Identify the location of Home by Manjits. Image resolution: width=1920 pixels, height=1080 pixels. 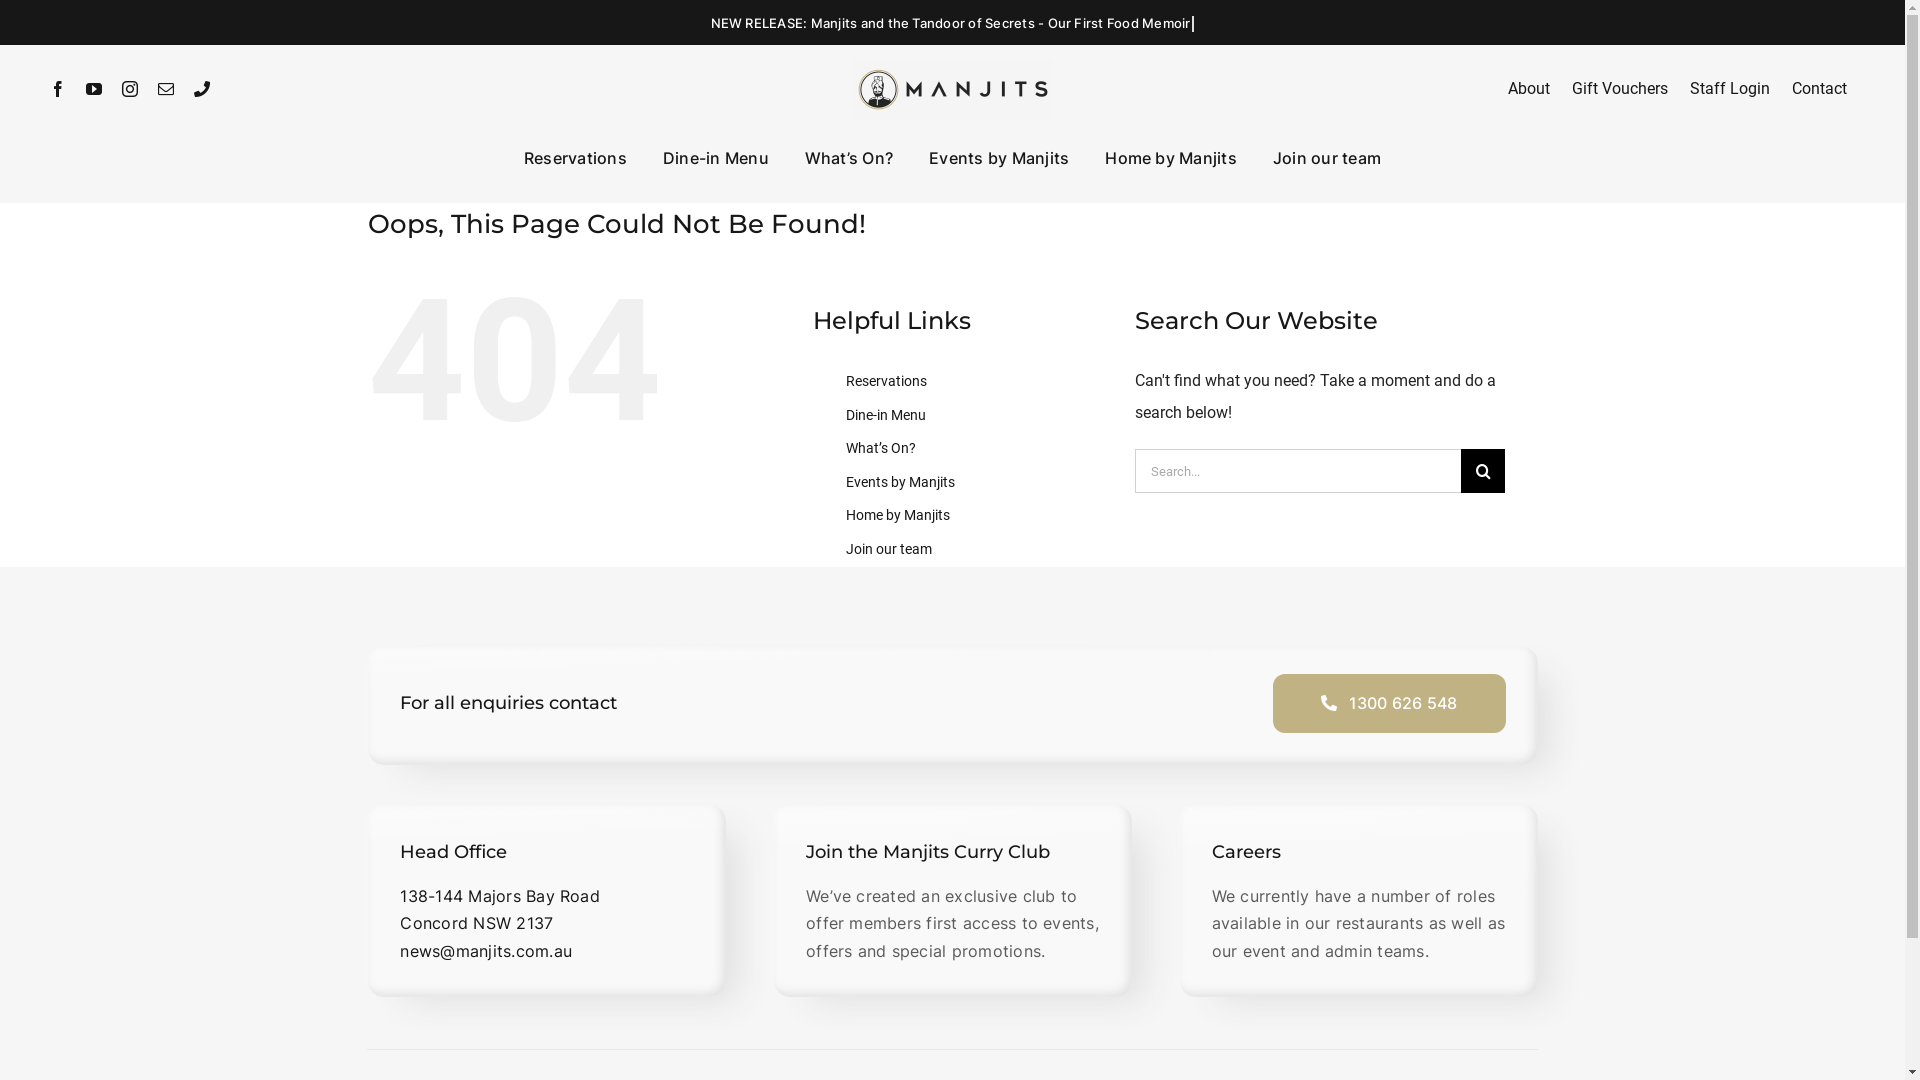
(898, 515).